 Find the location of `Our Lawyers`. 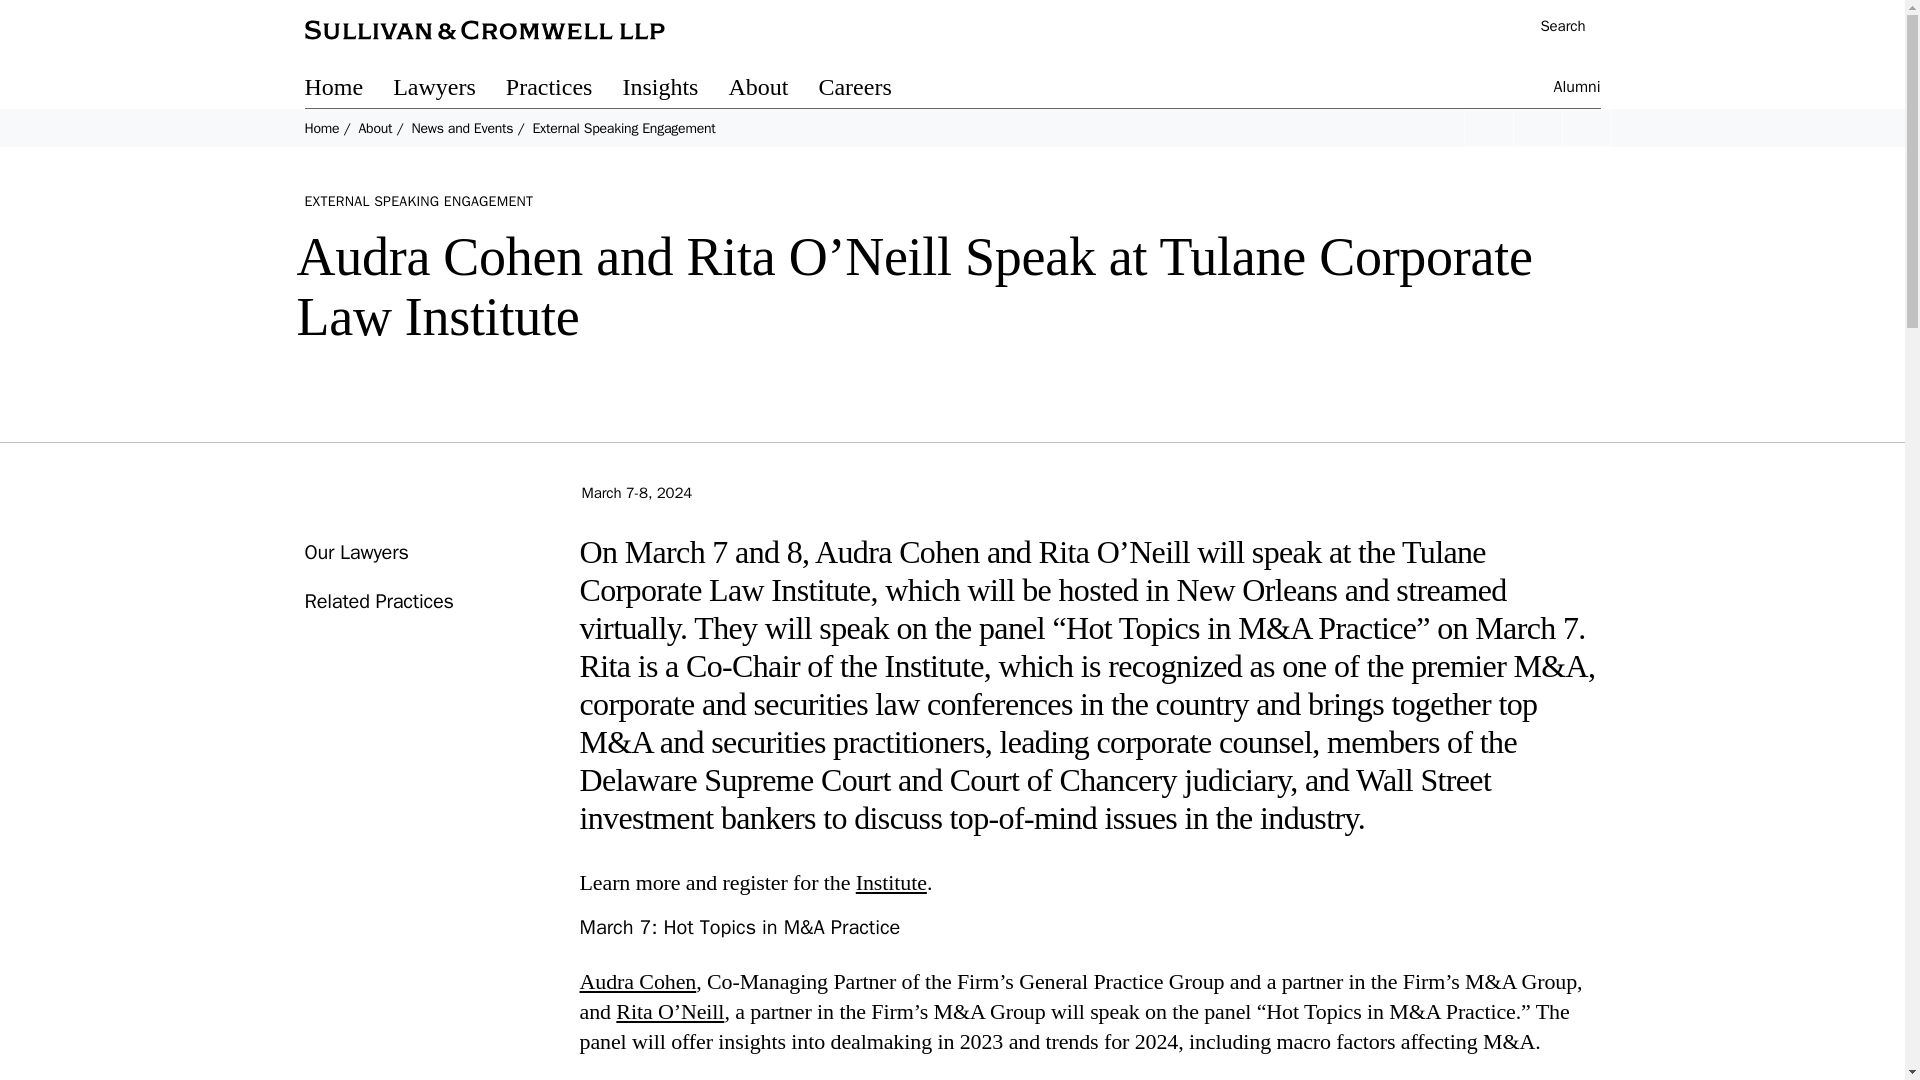

Our Lawyers is located at coordinates (355, 552).